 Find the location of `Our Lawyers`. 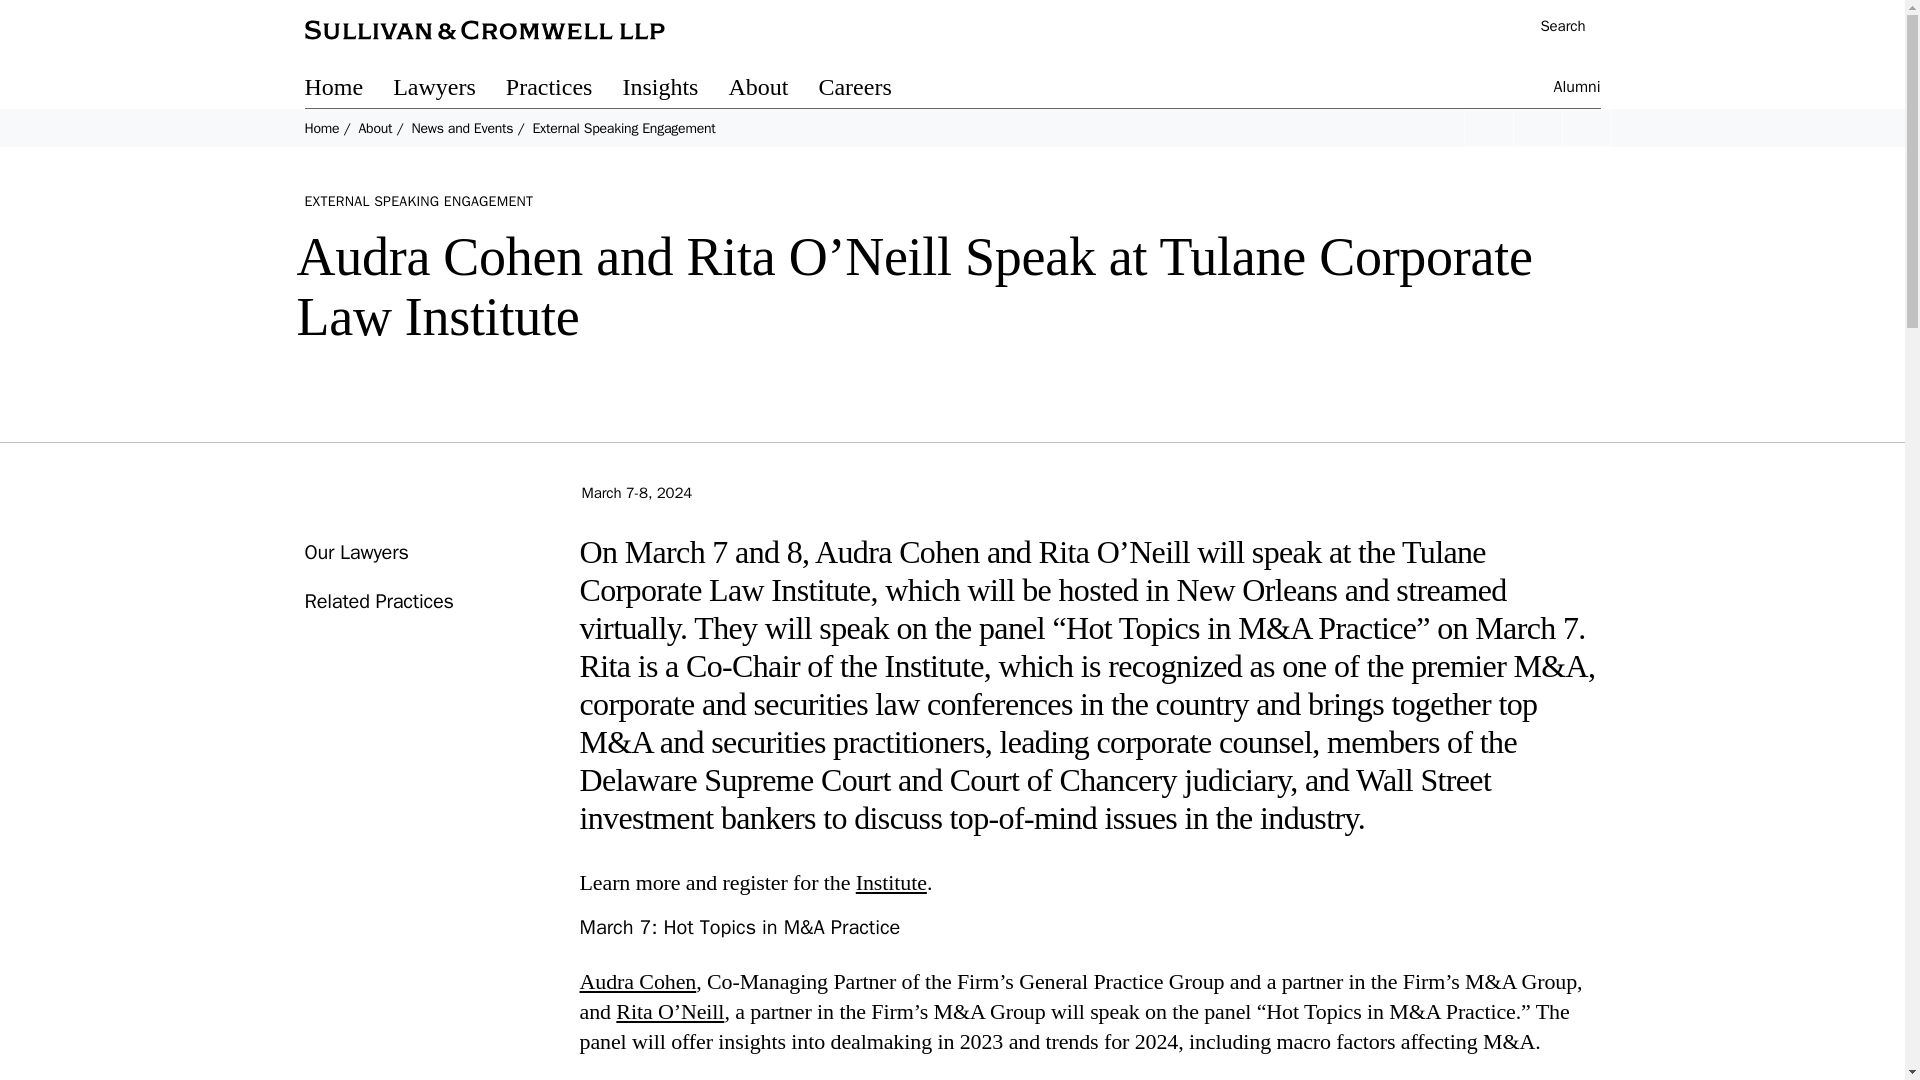

Our Lawyers is located at coordinates (355, 552).